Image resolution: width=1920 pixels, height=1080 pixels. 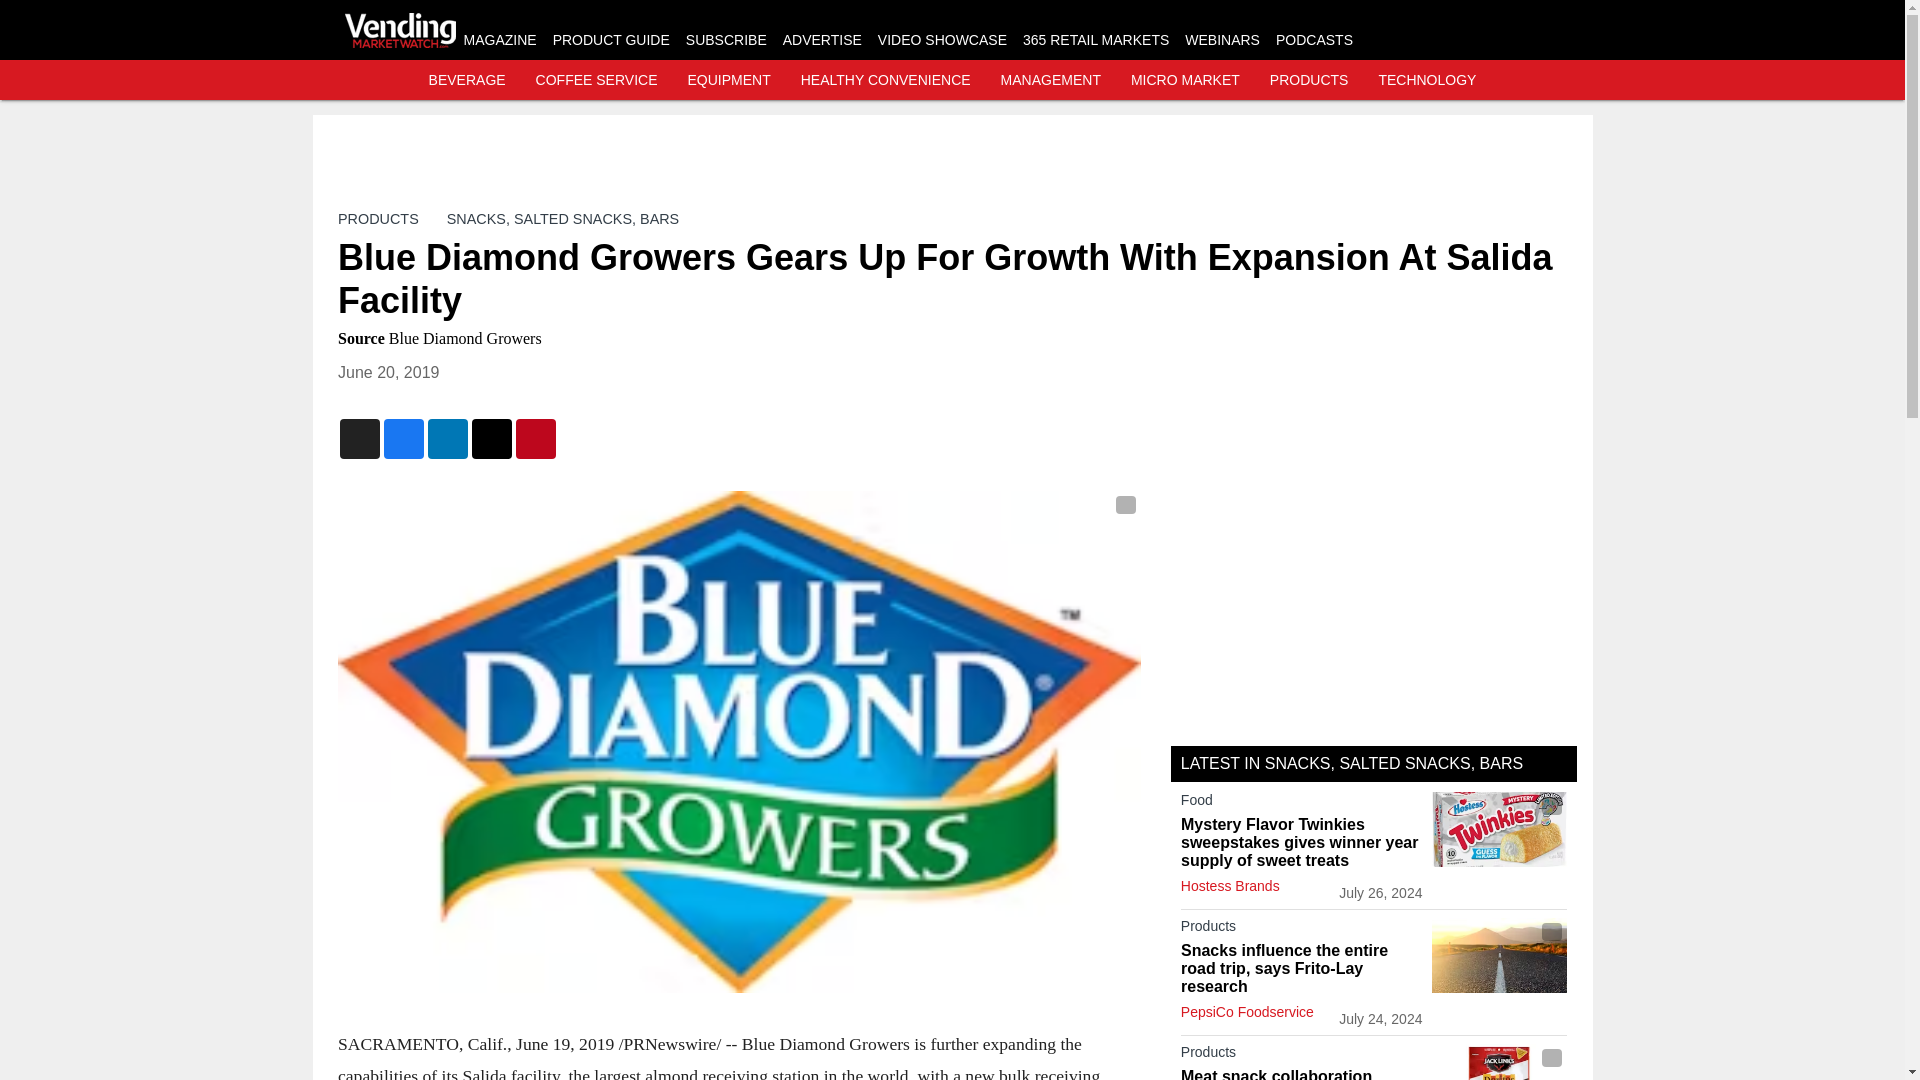 What do you see at coordinates (561, 218) in the screenshot?
I see `SNACKS, SALTED SNACKS, BARS` at bounding box center [561, 218].